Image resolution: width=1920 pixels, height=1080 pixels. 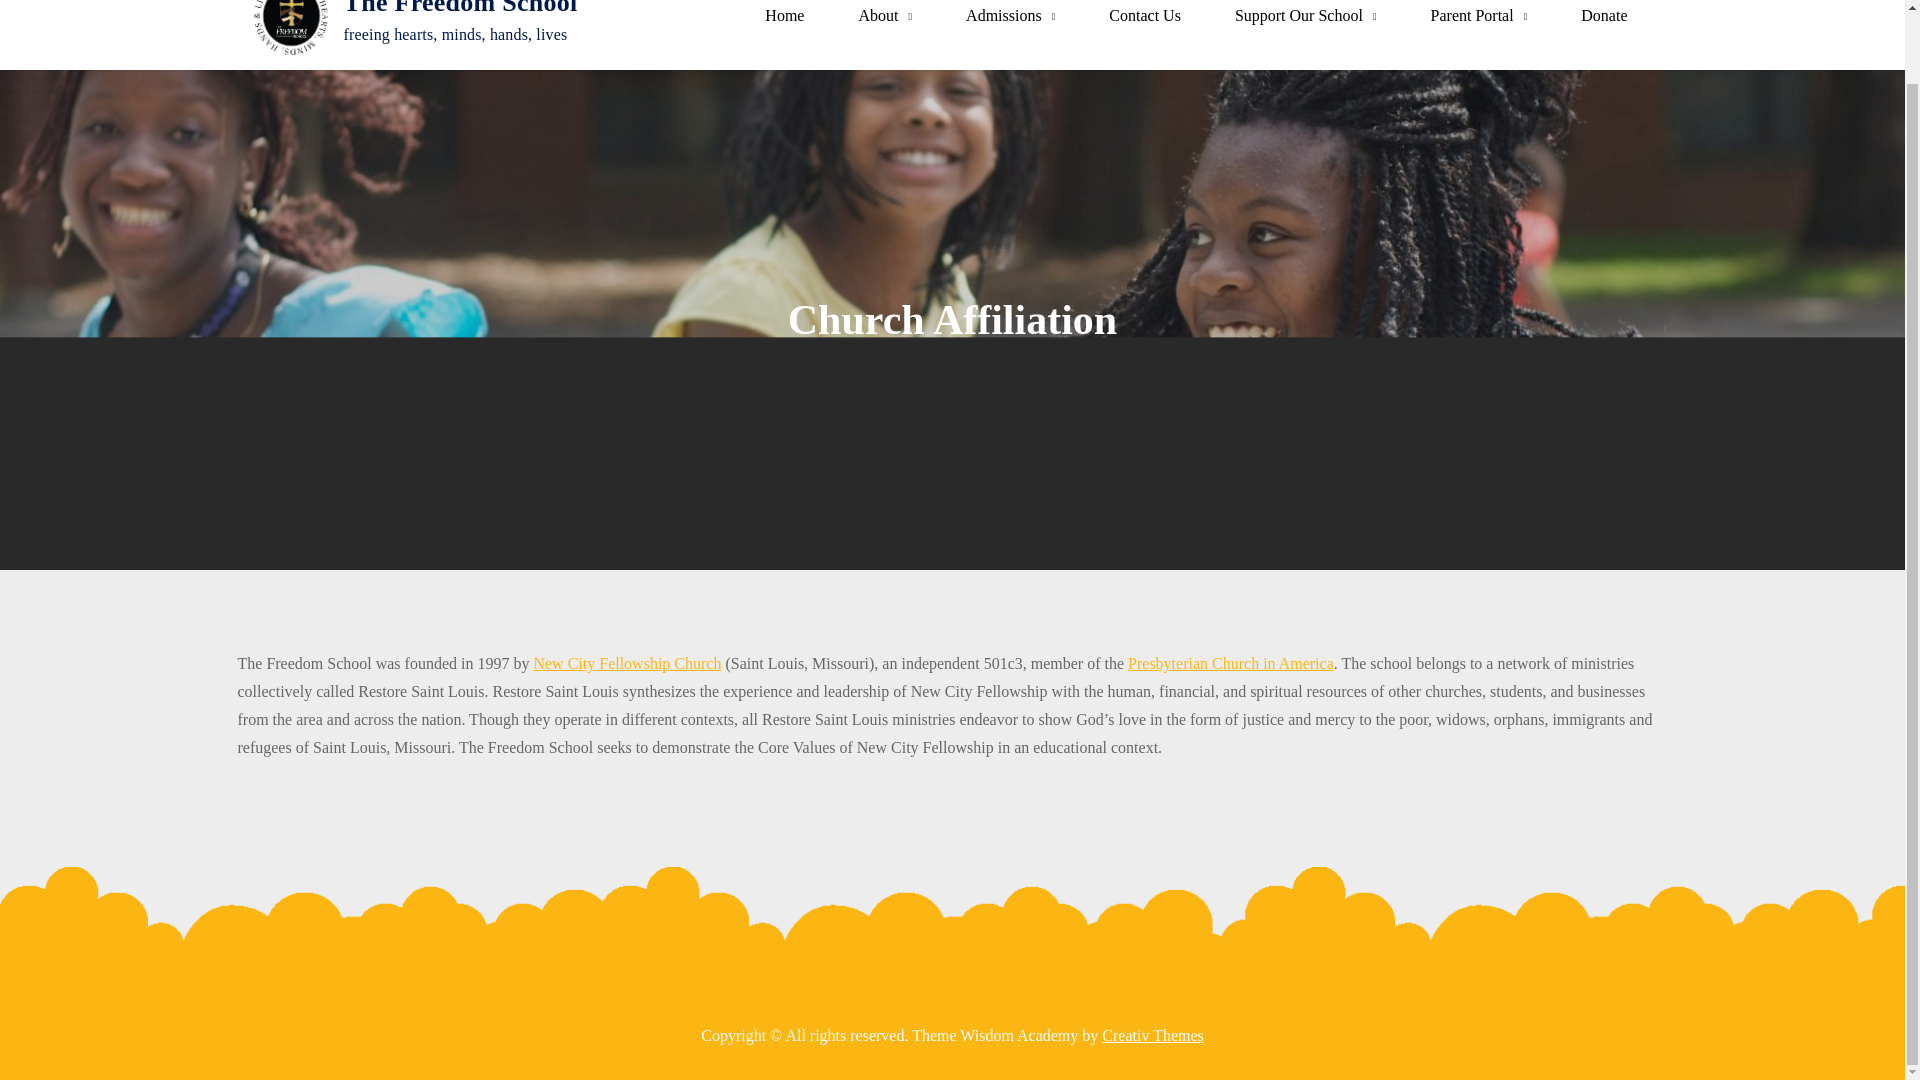 I want to click on New City Fellowship Church, so click(x=627, y=662).